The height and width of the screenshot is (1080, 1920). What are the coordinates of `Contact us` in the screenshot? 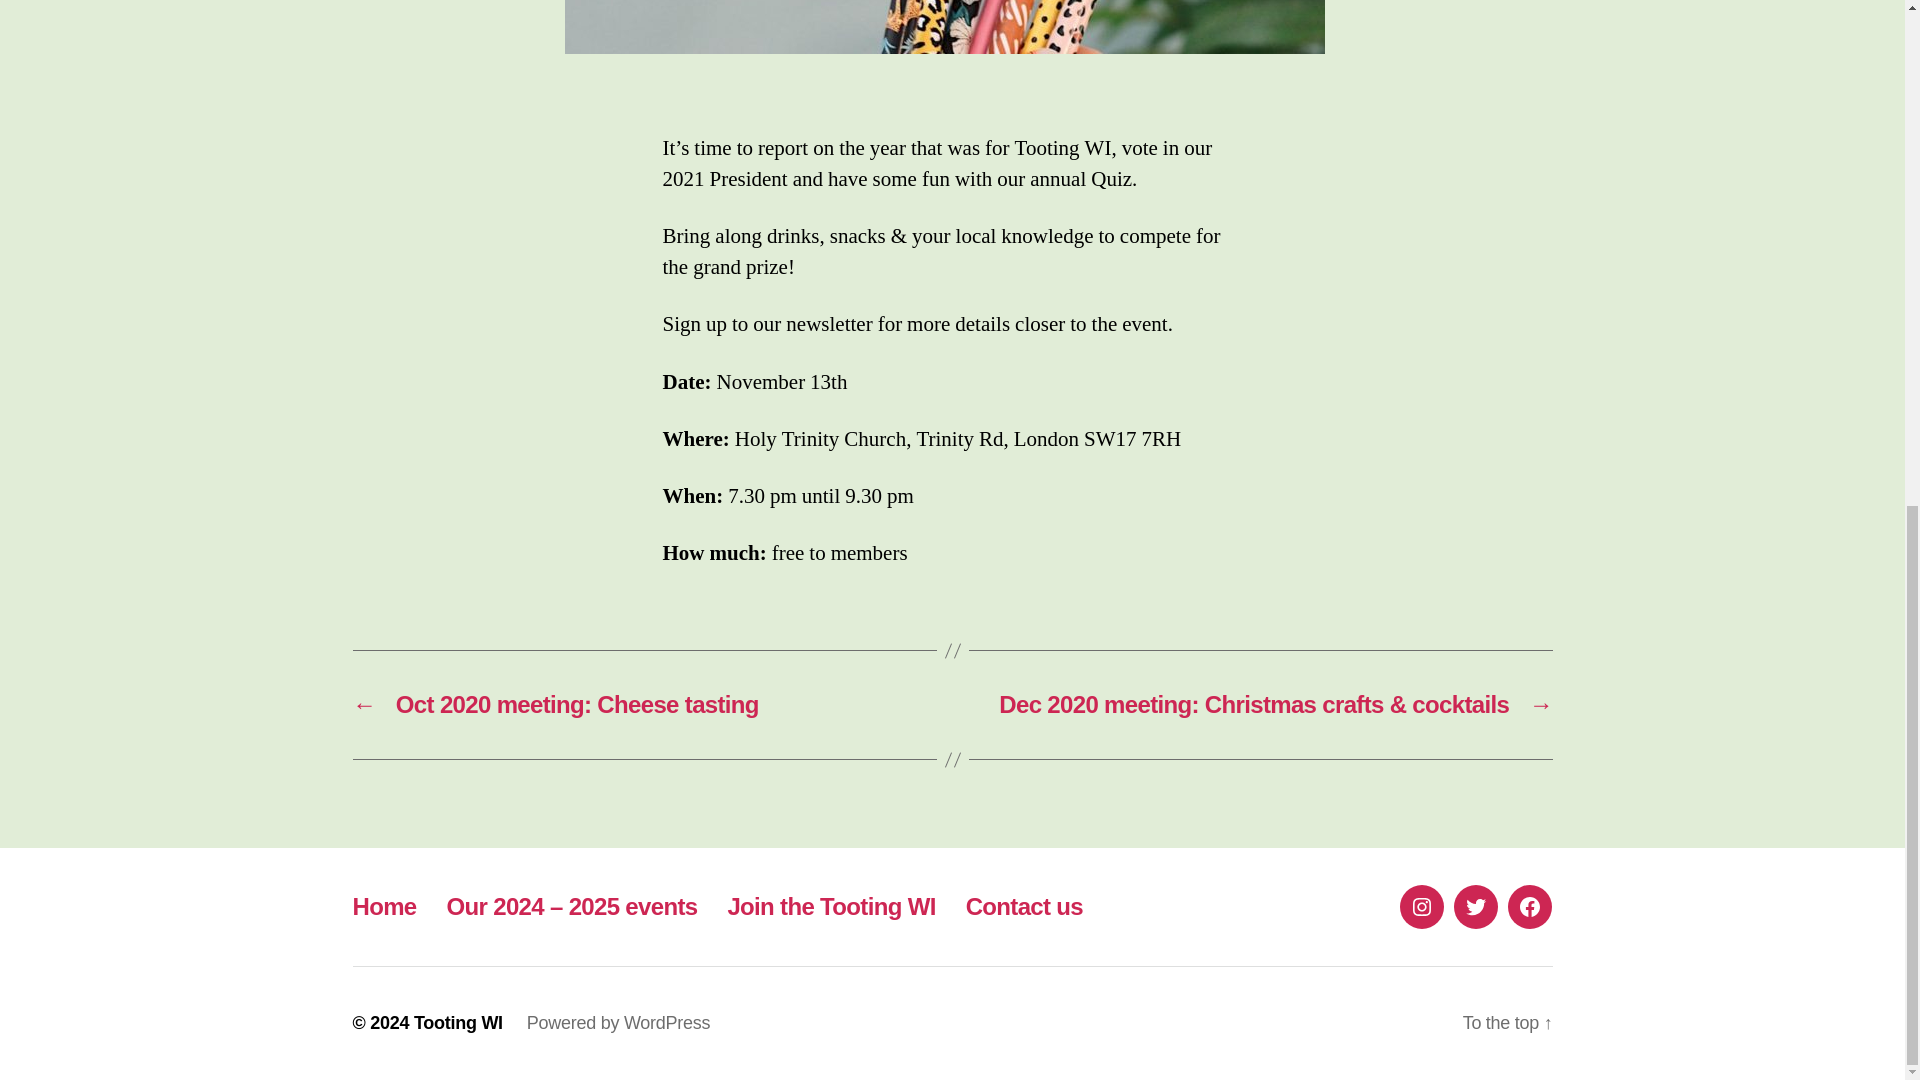 It's located at (1024, 906).